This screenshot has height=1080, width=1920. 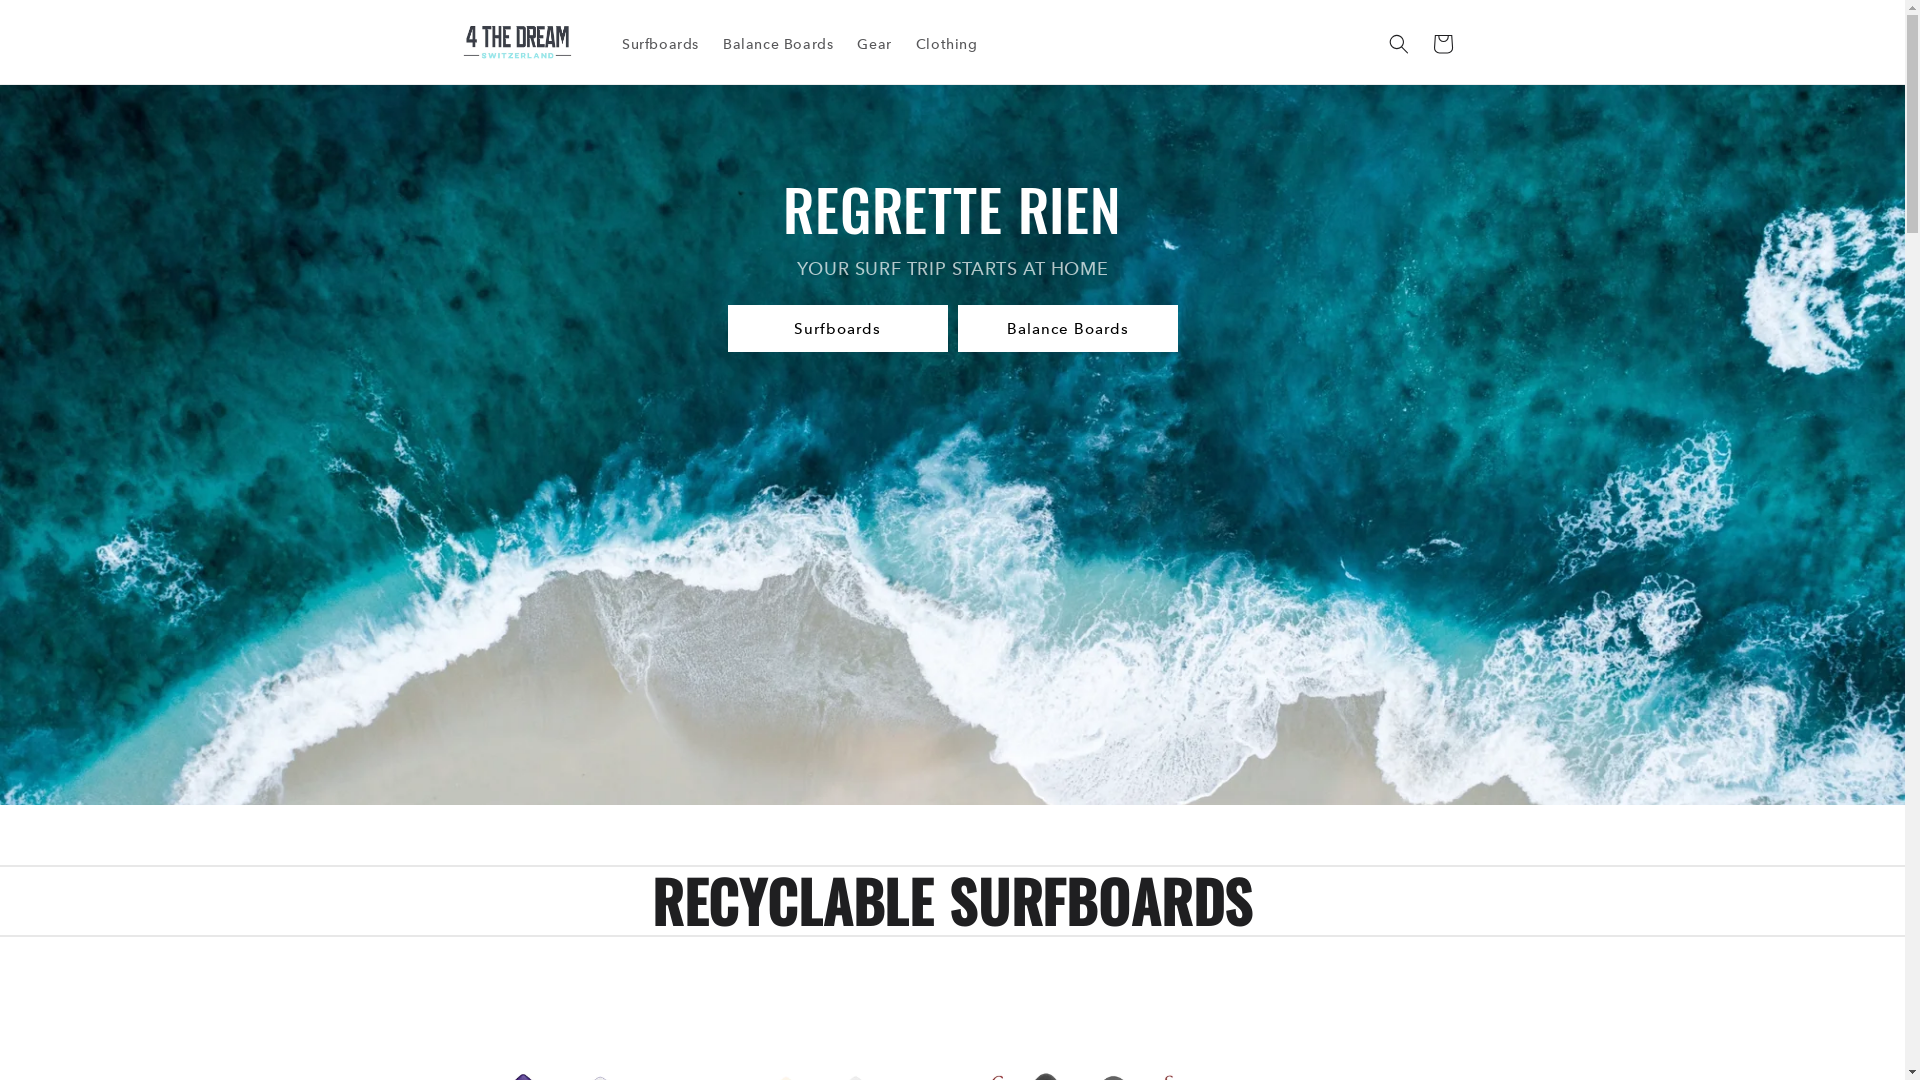 What do you see at coordinates (838, 328) in the screenshot?
I see `Surfboards` at bounding box center [838, 328].